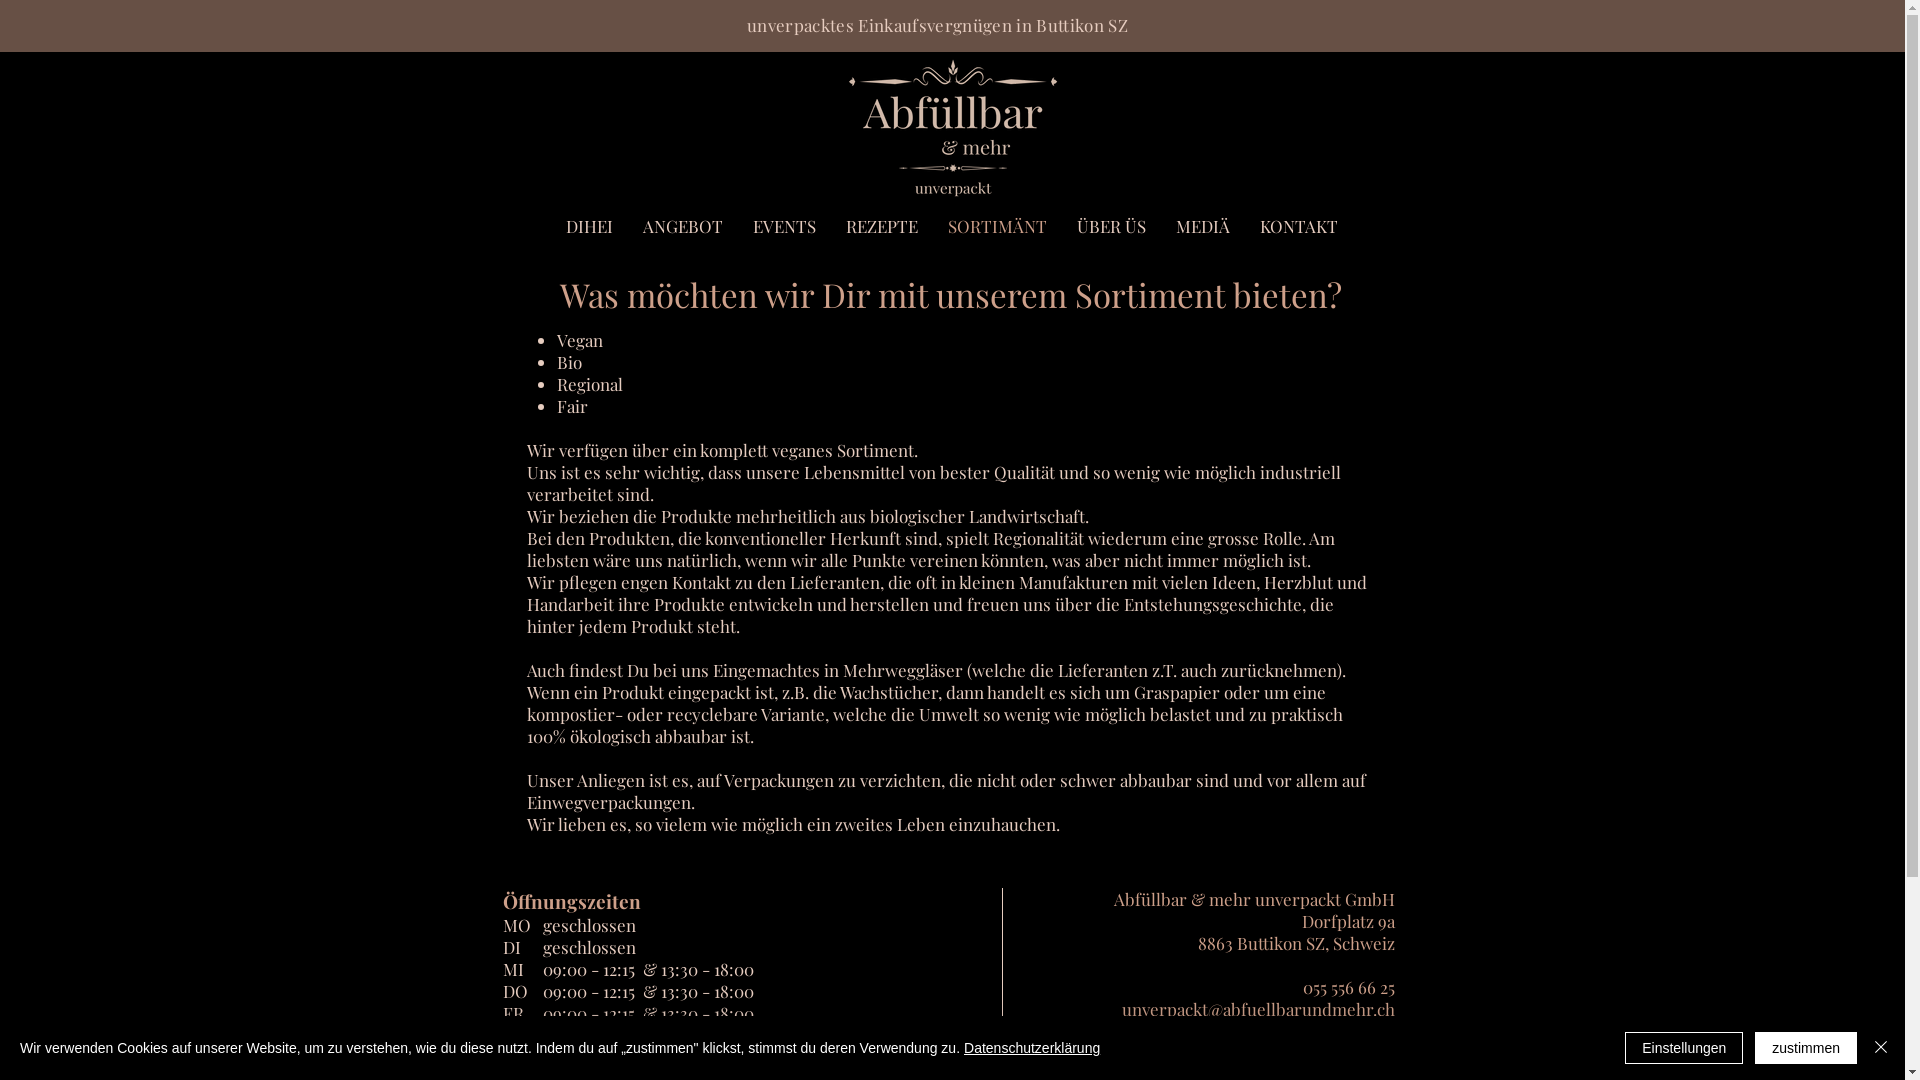  I want to click on KONTAKT, so click(1298, 226).